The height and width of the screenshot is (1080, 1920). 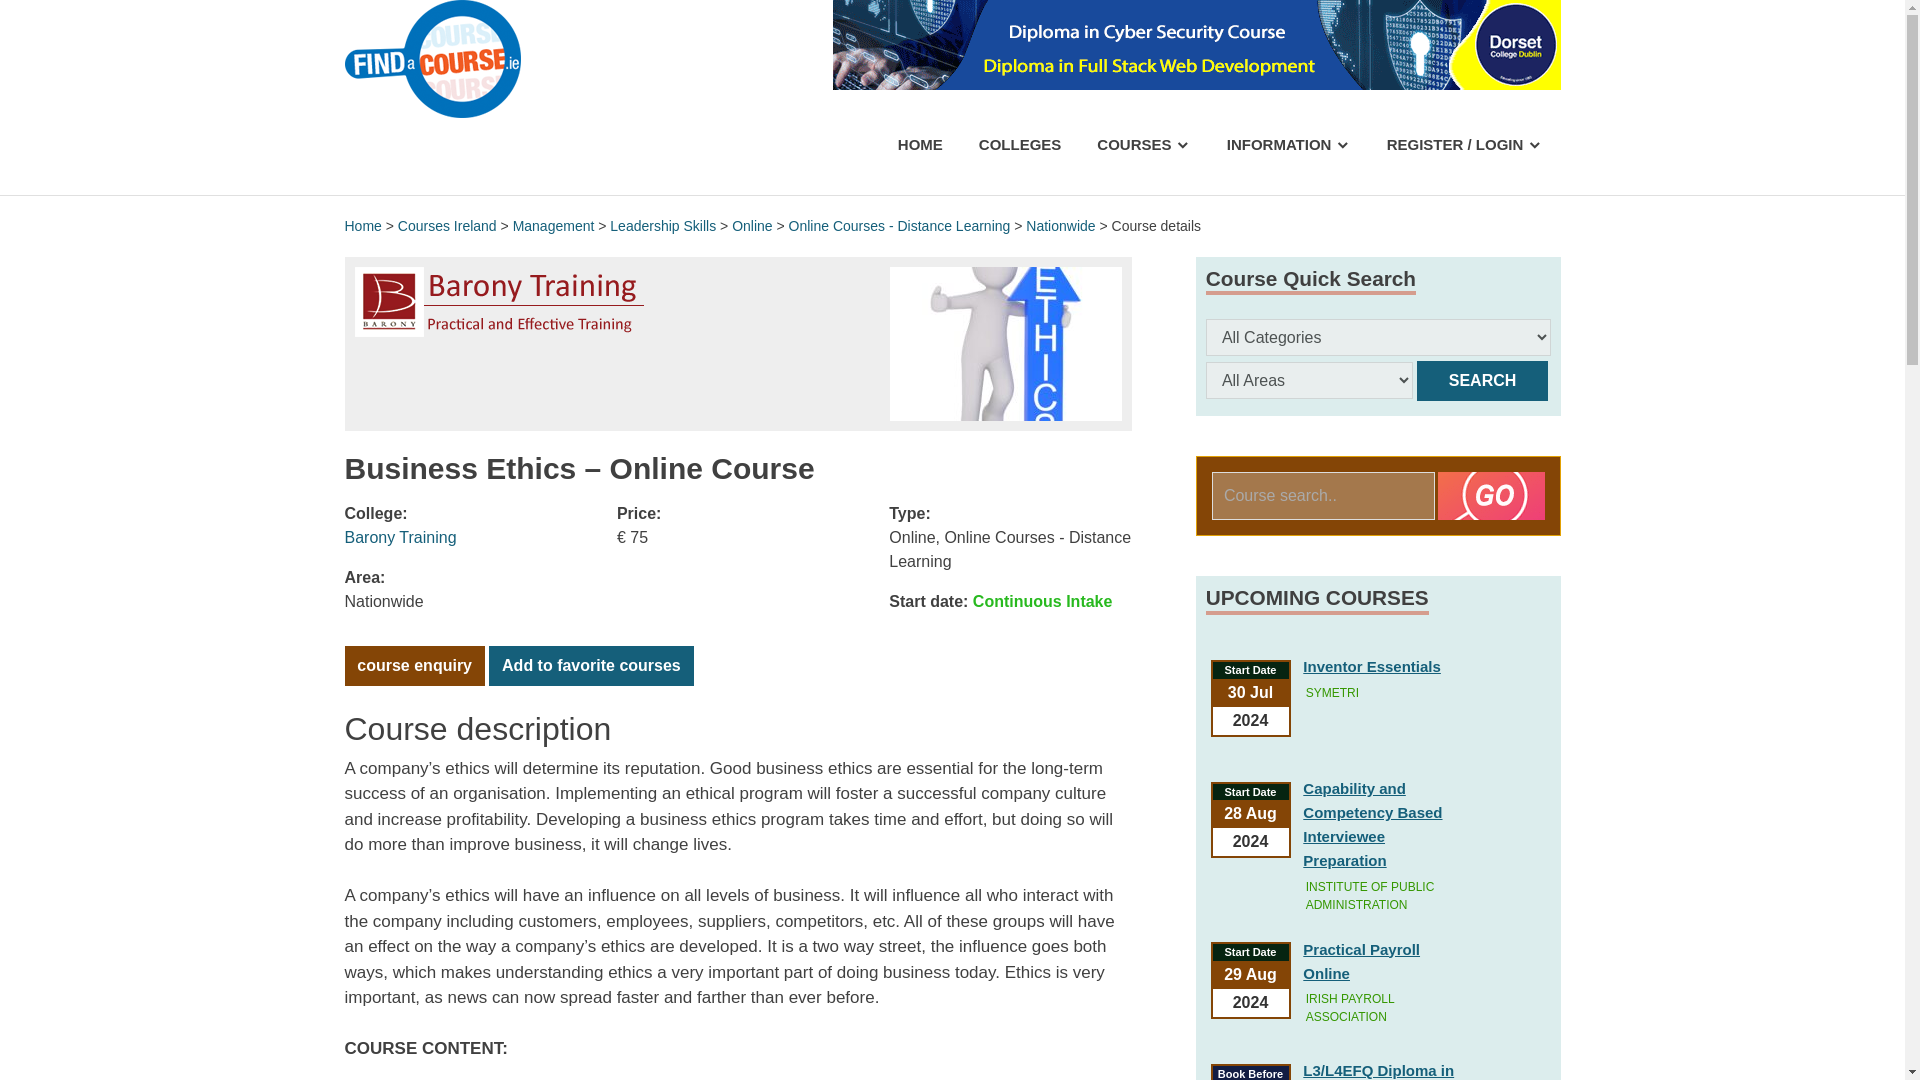 I want to click on Online Courses - Distance Learning, so click(x=900, y=226).